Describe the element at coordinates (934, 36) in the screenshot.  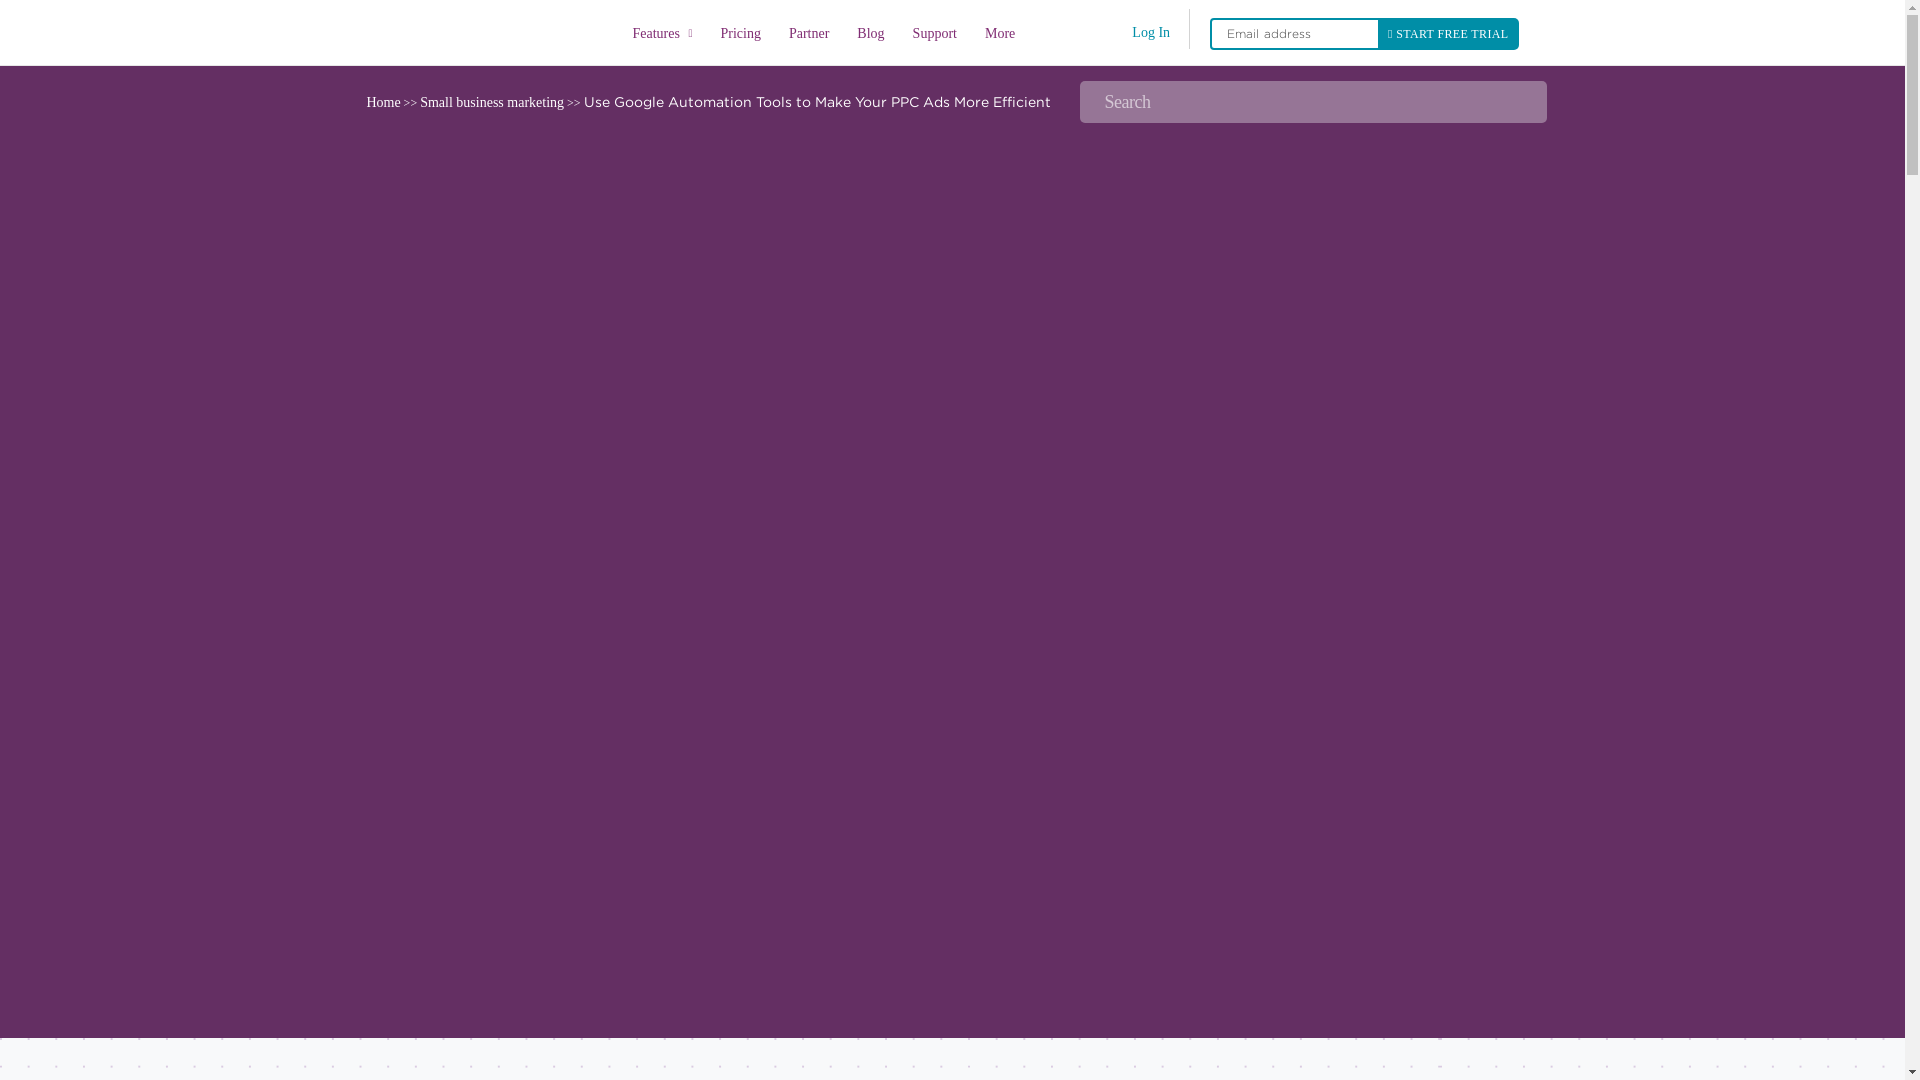
I see `Support` at that location.